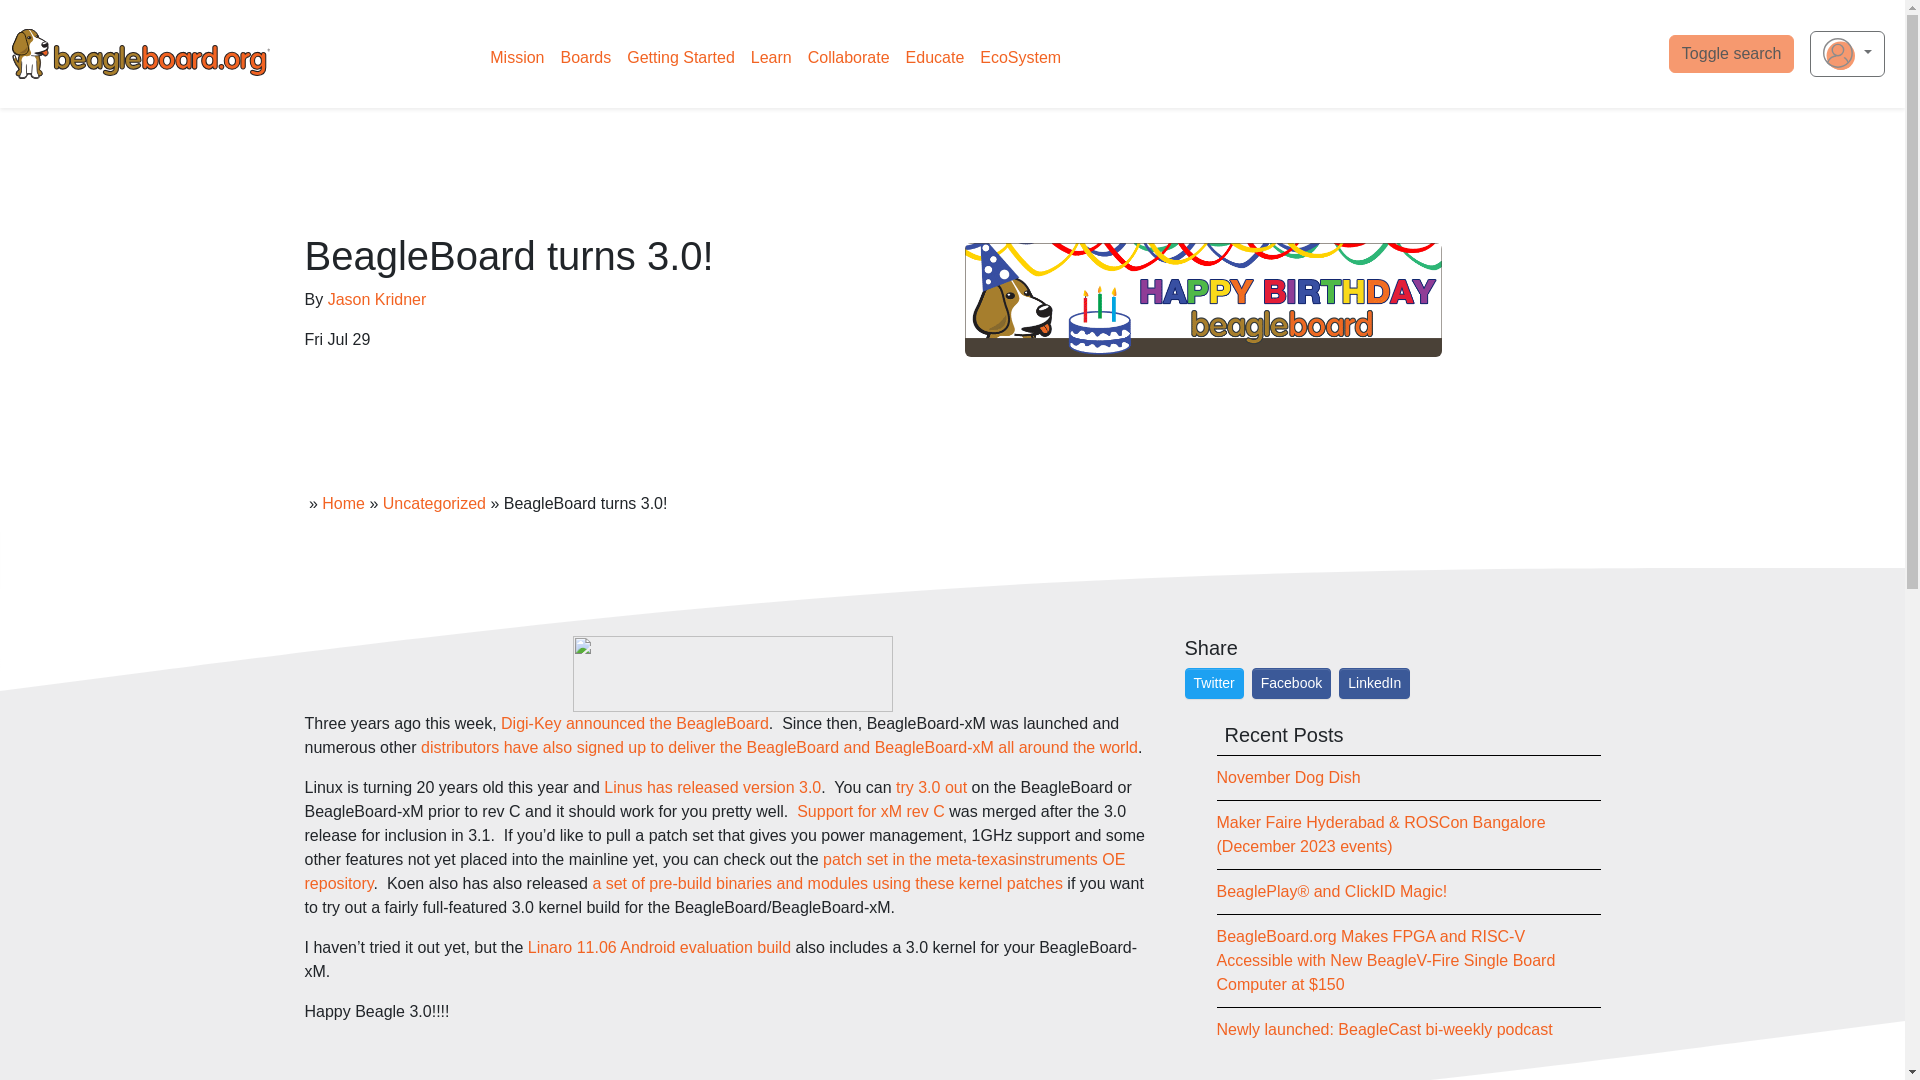 This screenshot has width=1920, height=1080. What do you see at coordinates (343, 502) in the screenshot?
I see `Home` at bounding box center [343, 502].